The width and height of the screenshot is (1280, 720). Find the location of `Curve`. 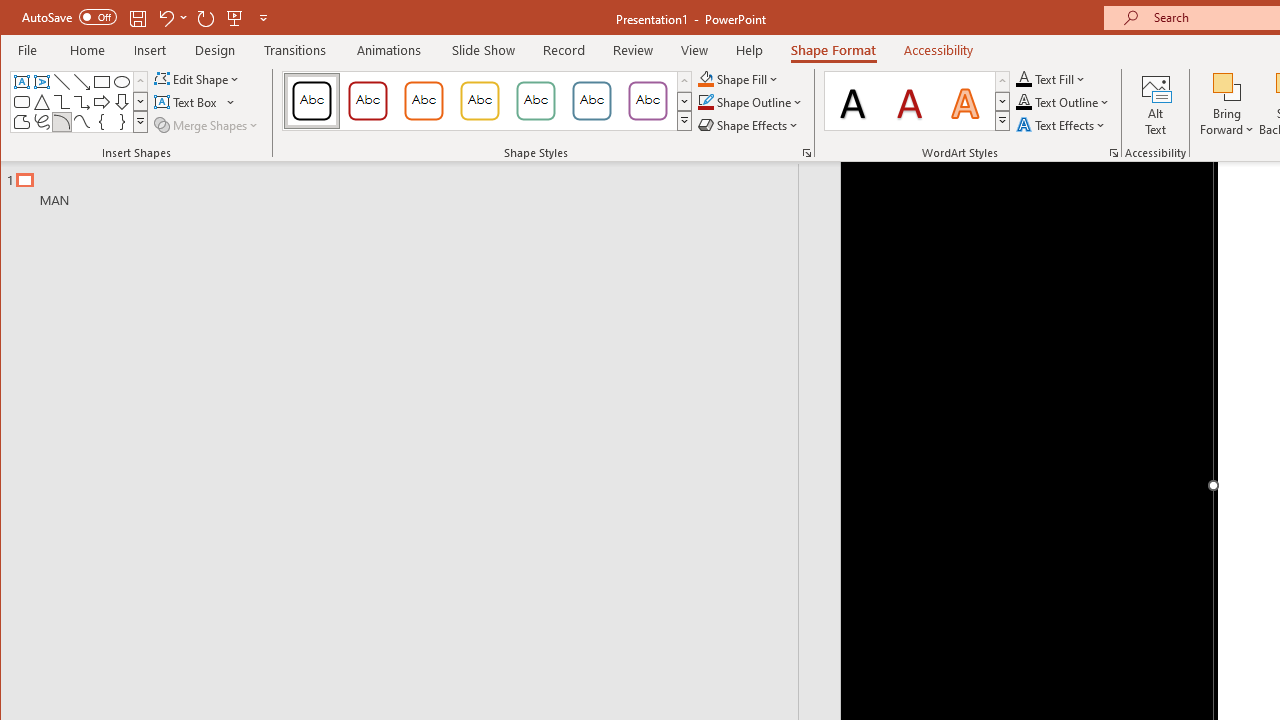

Curve is located at coordinates (82, 122).